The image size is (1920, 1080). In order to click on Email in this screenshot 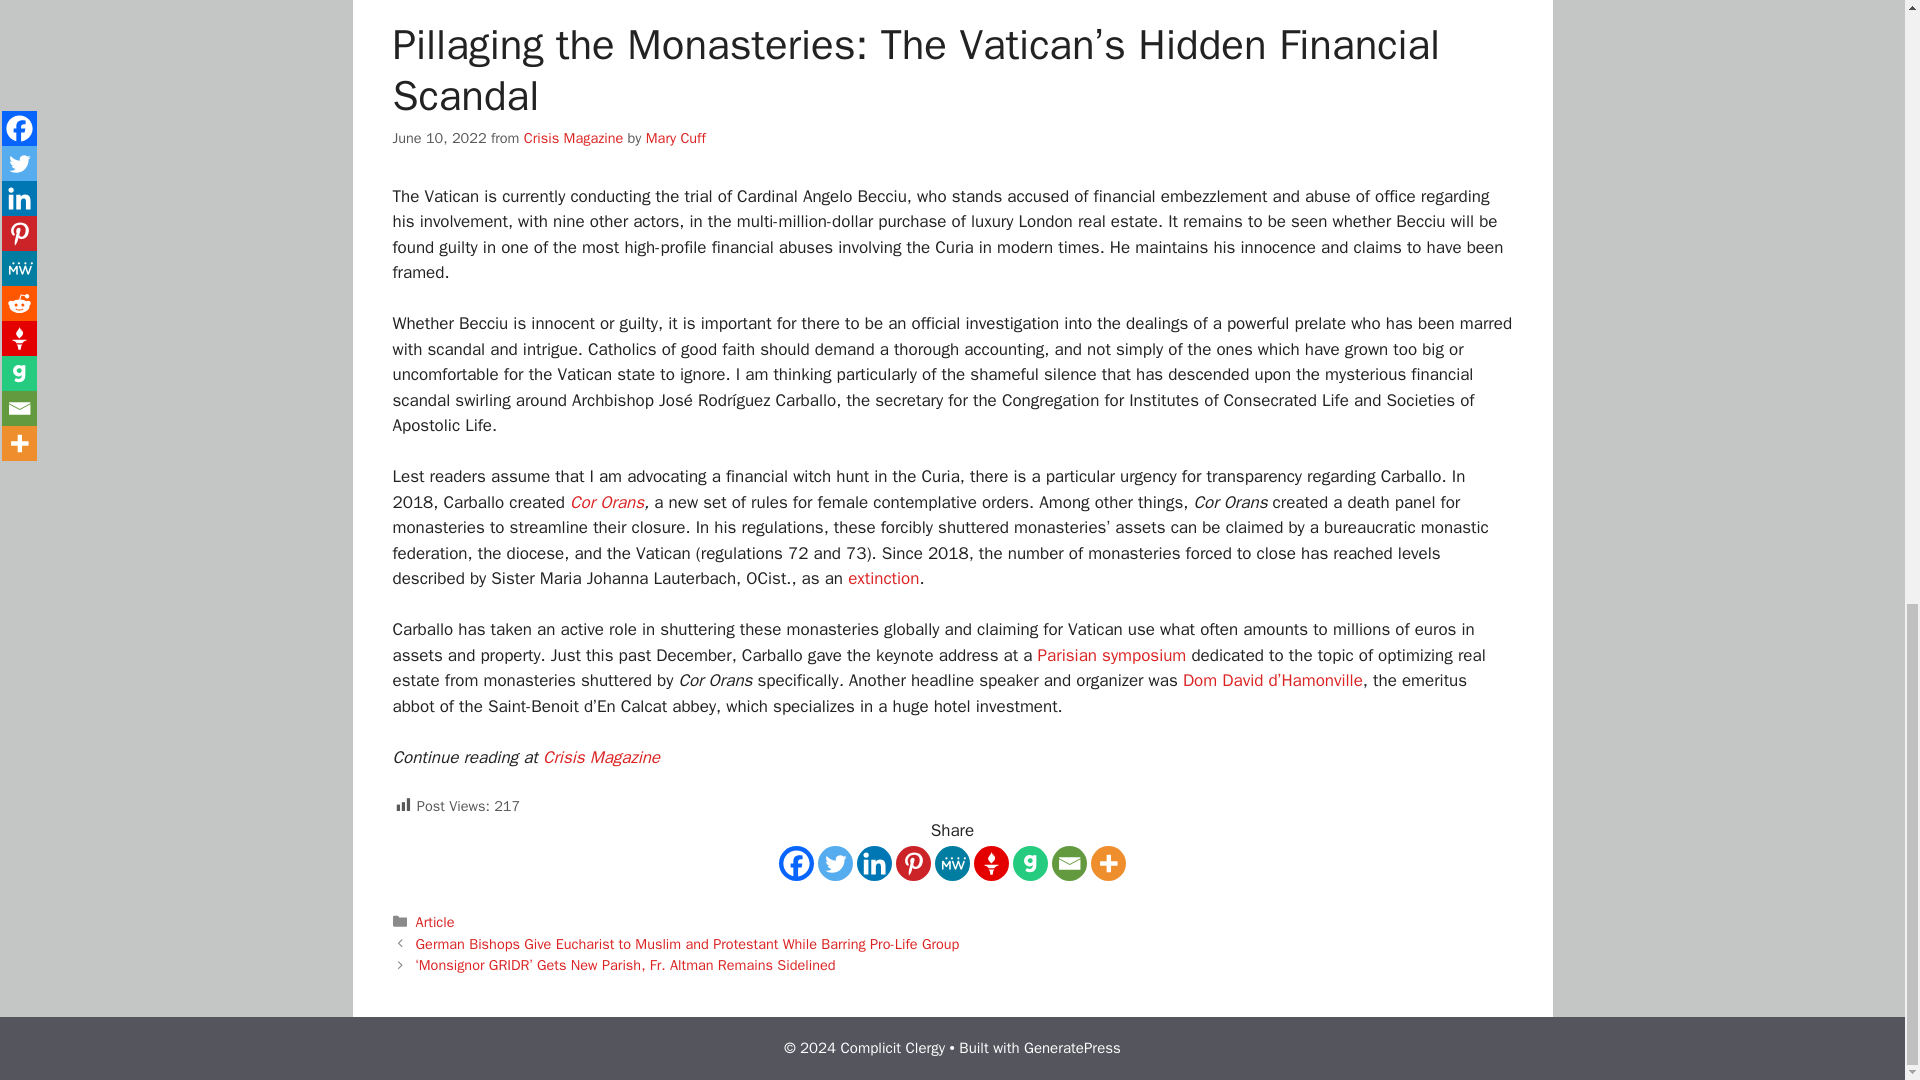, I will do `click(1069, 863)`.